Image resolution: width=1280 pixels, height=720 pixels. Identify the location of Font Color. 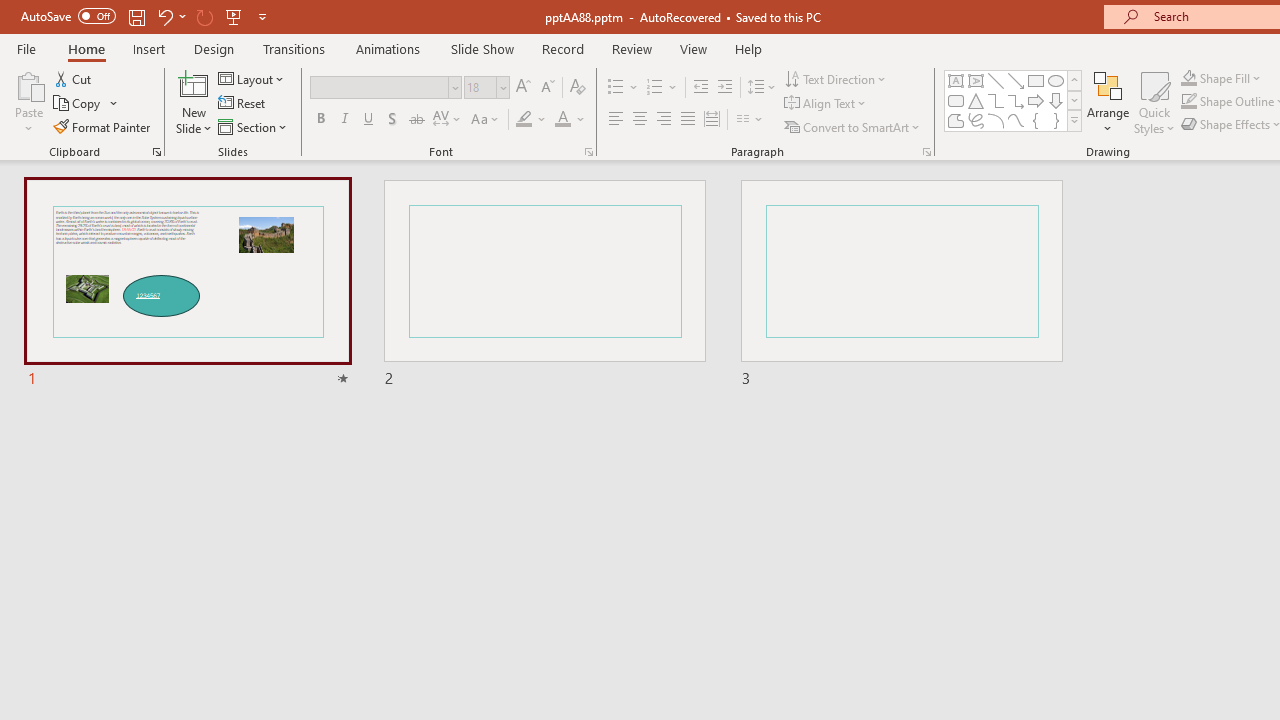
(570, 120).